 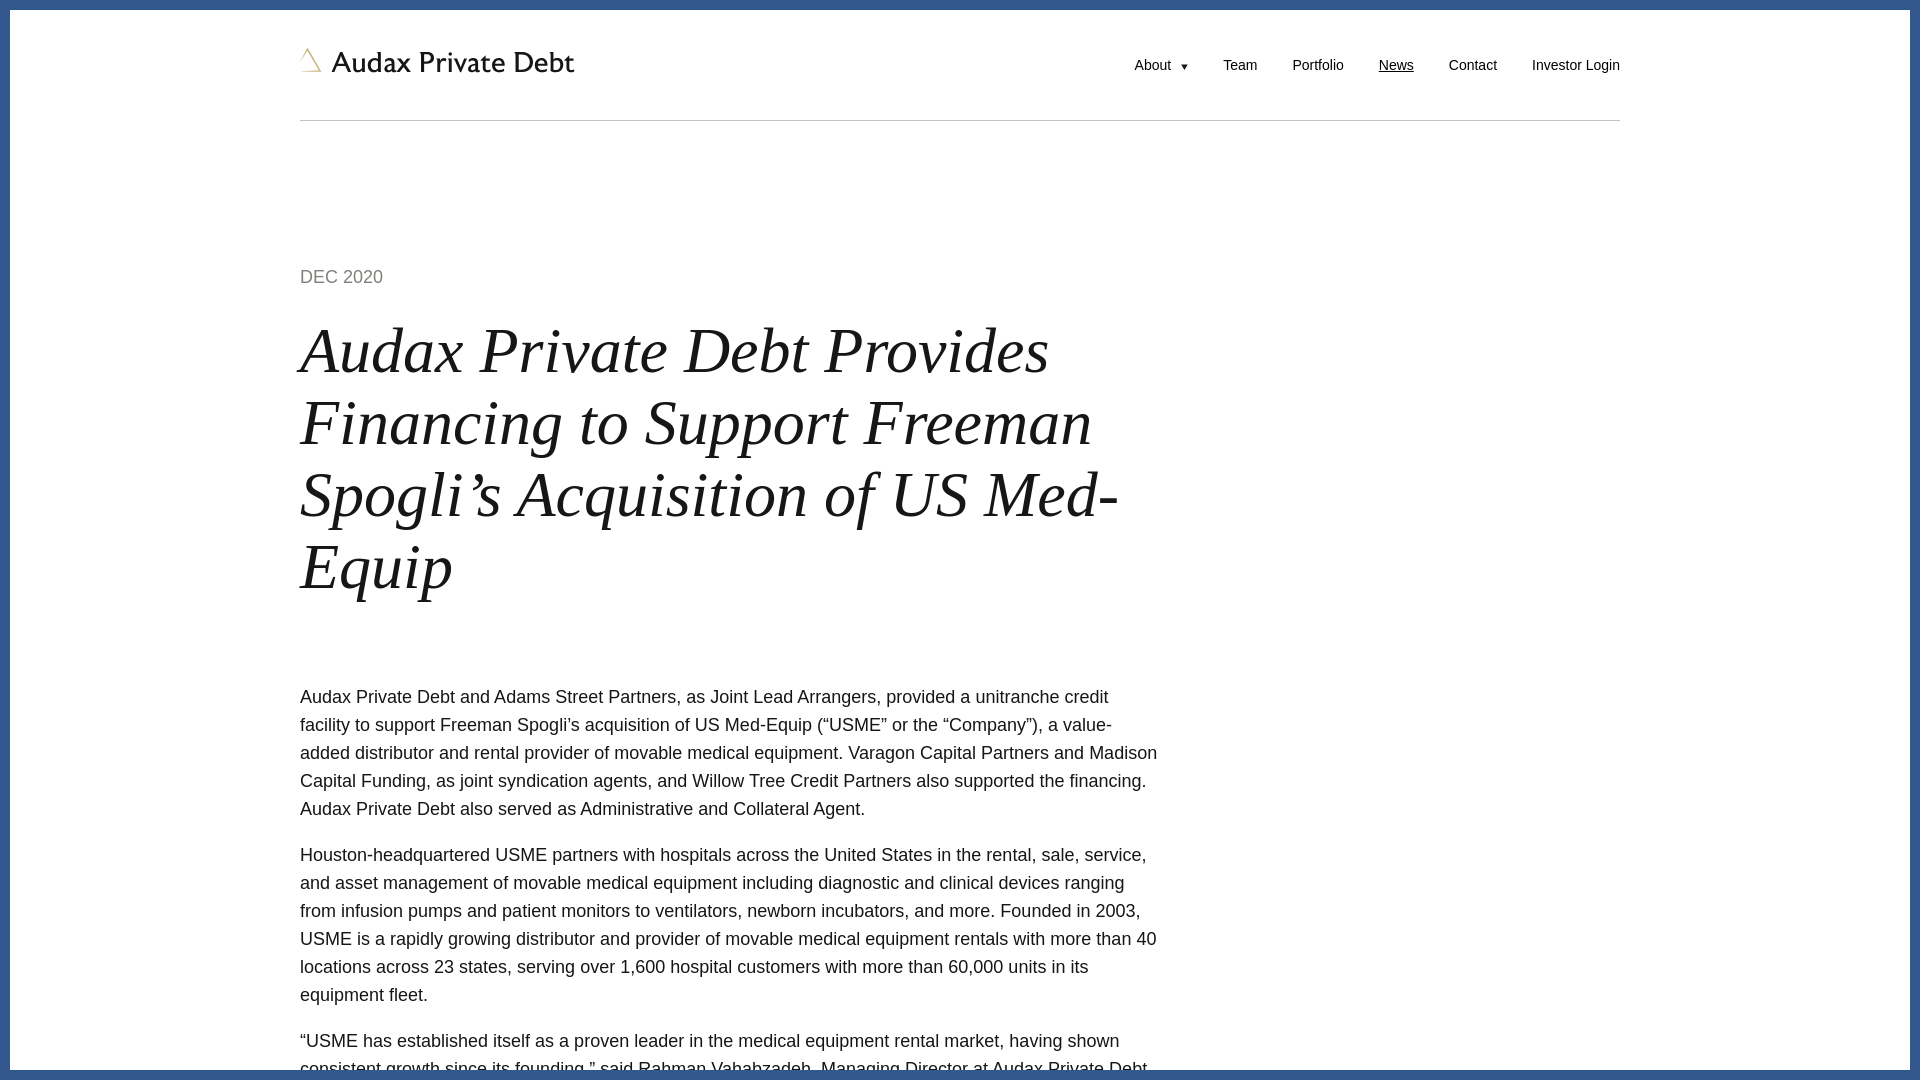 What do you see at coordinates (1240, 65) in the screenshot?
I see `Team` at bounding box center [1240, 65].